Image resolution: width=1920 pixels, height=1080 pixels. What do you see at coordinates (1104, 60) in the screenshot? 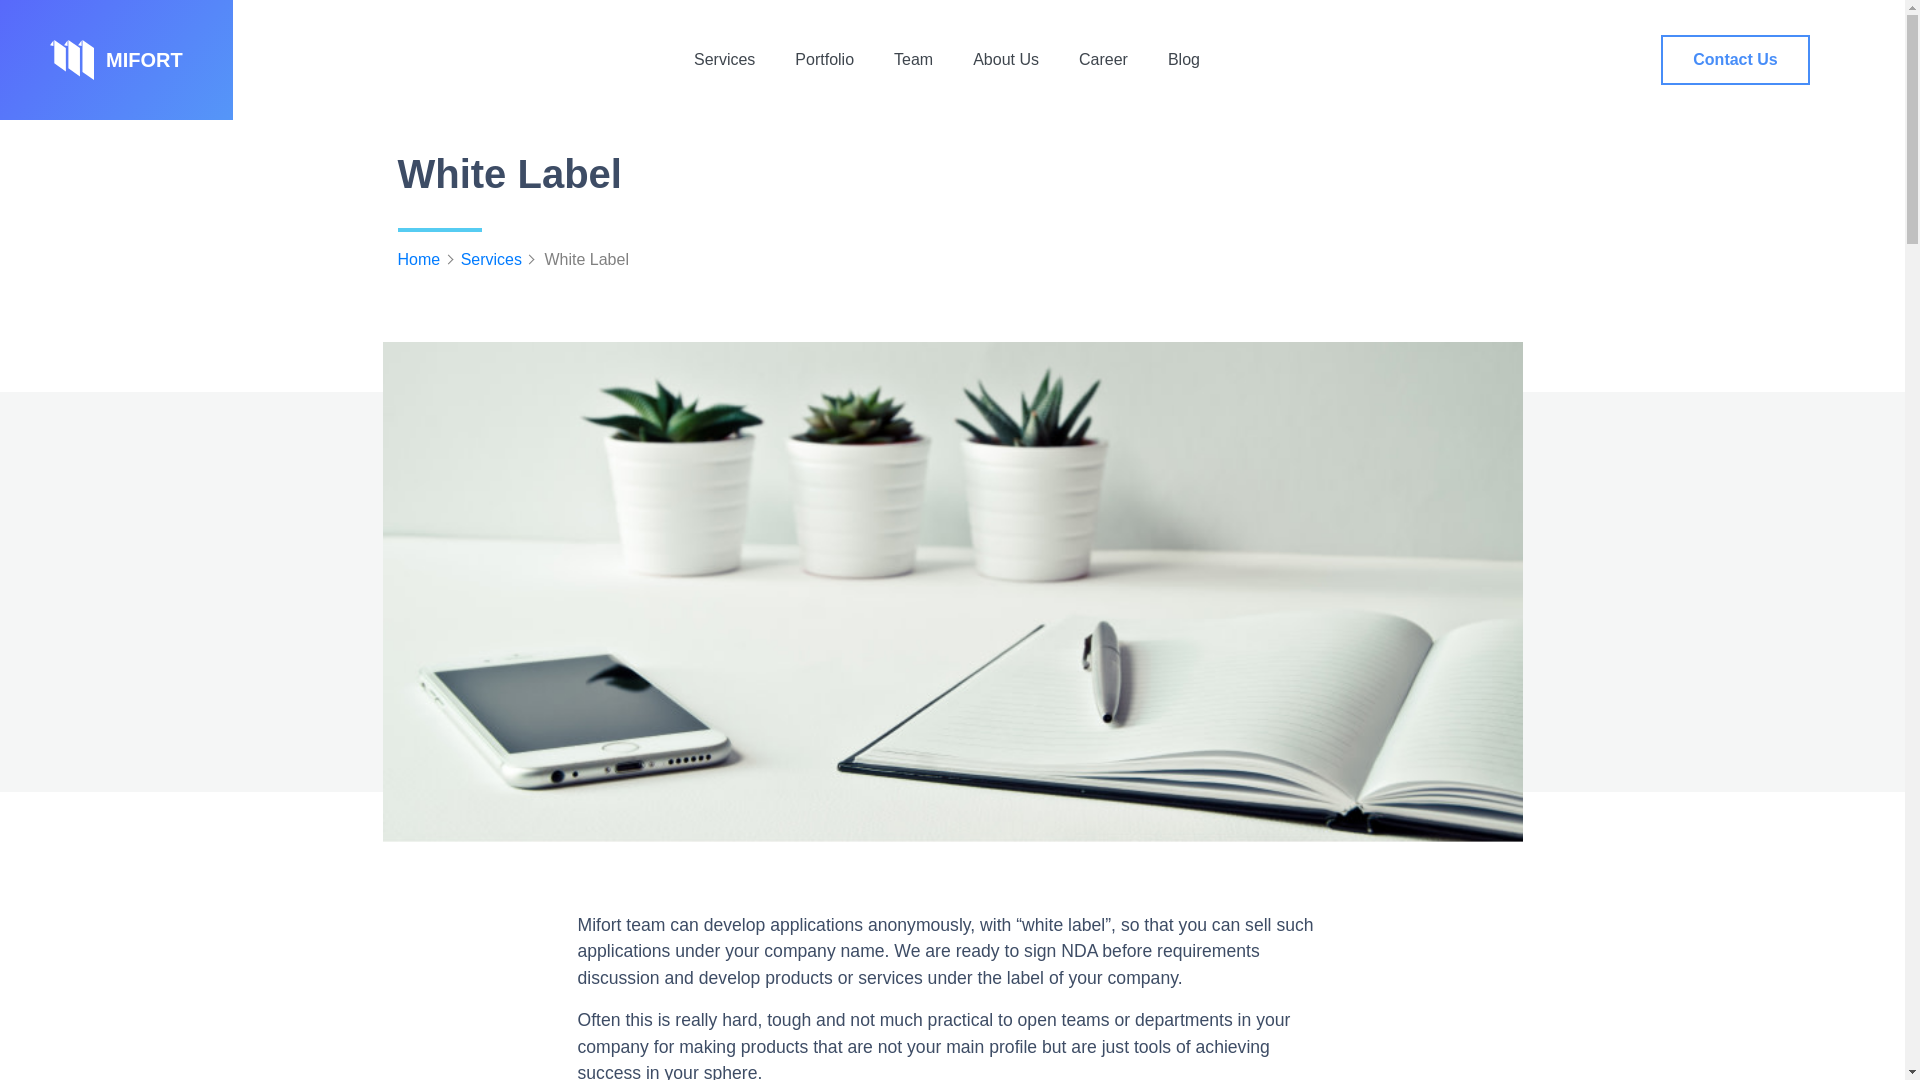
I see `Career` at bounding box center [1104, 60].